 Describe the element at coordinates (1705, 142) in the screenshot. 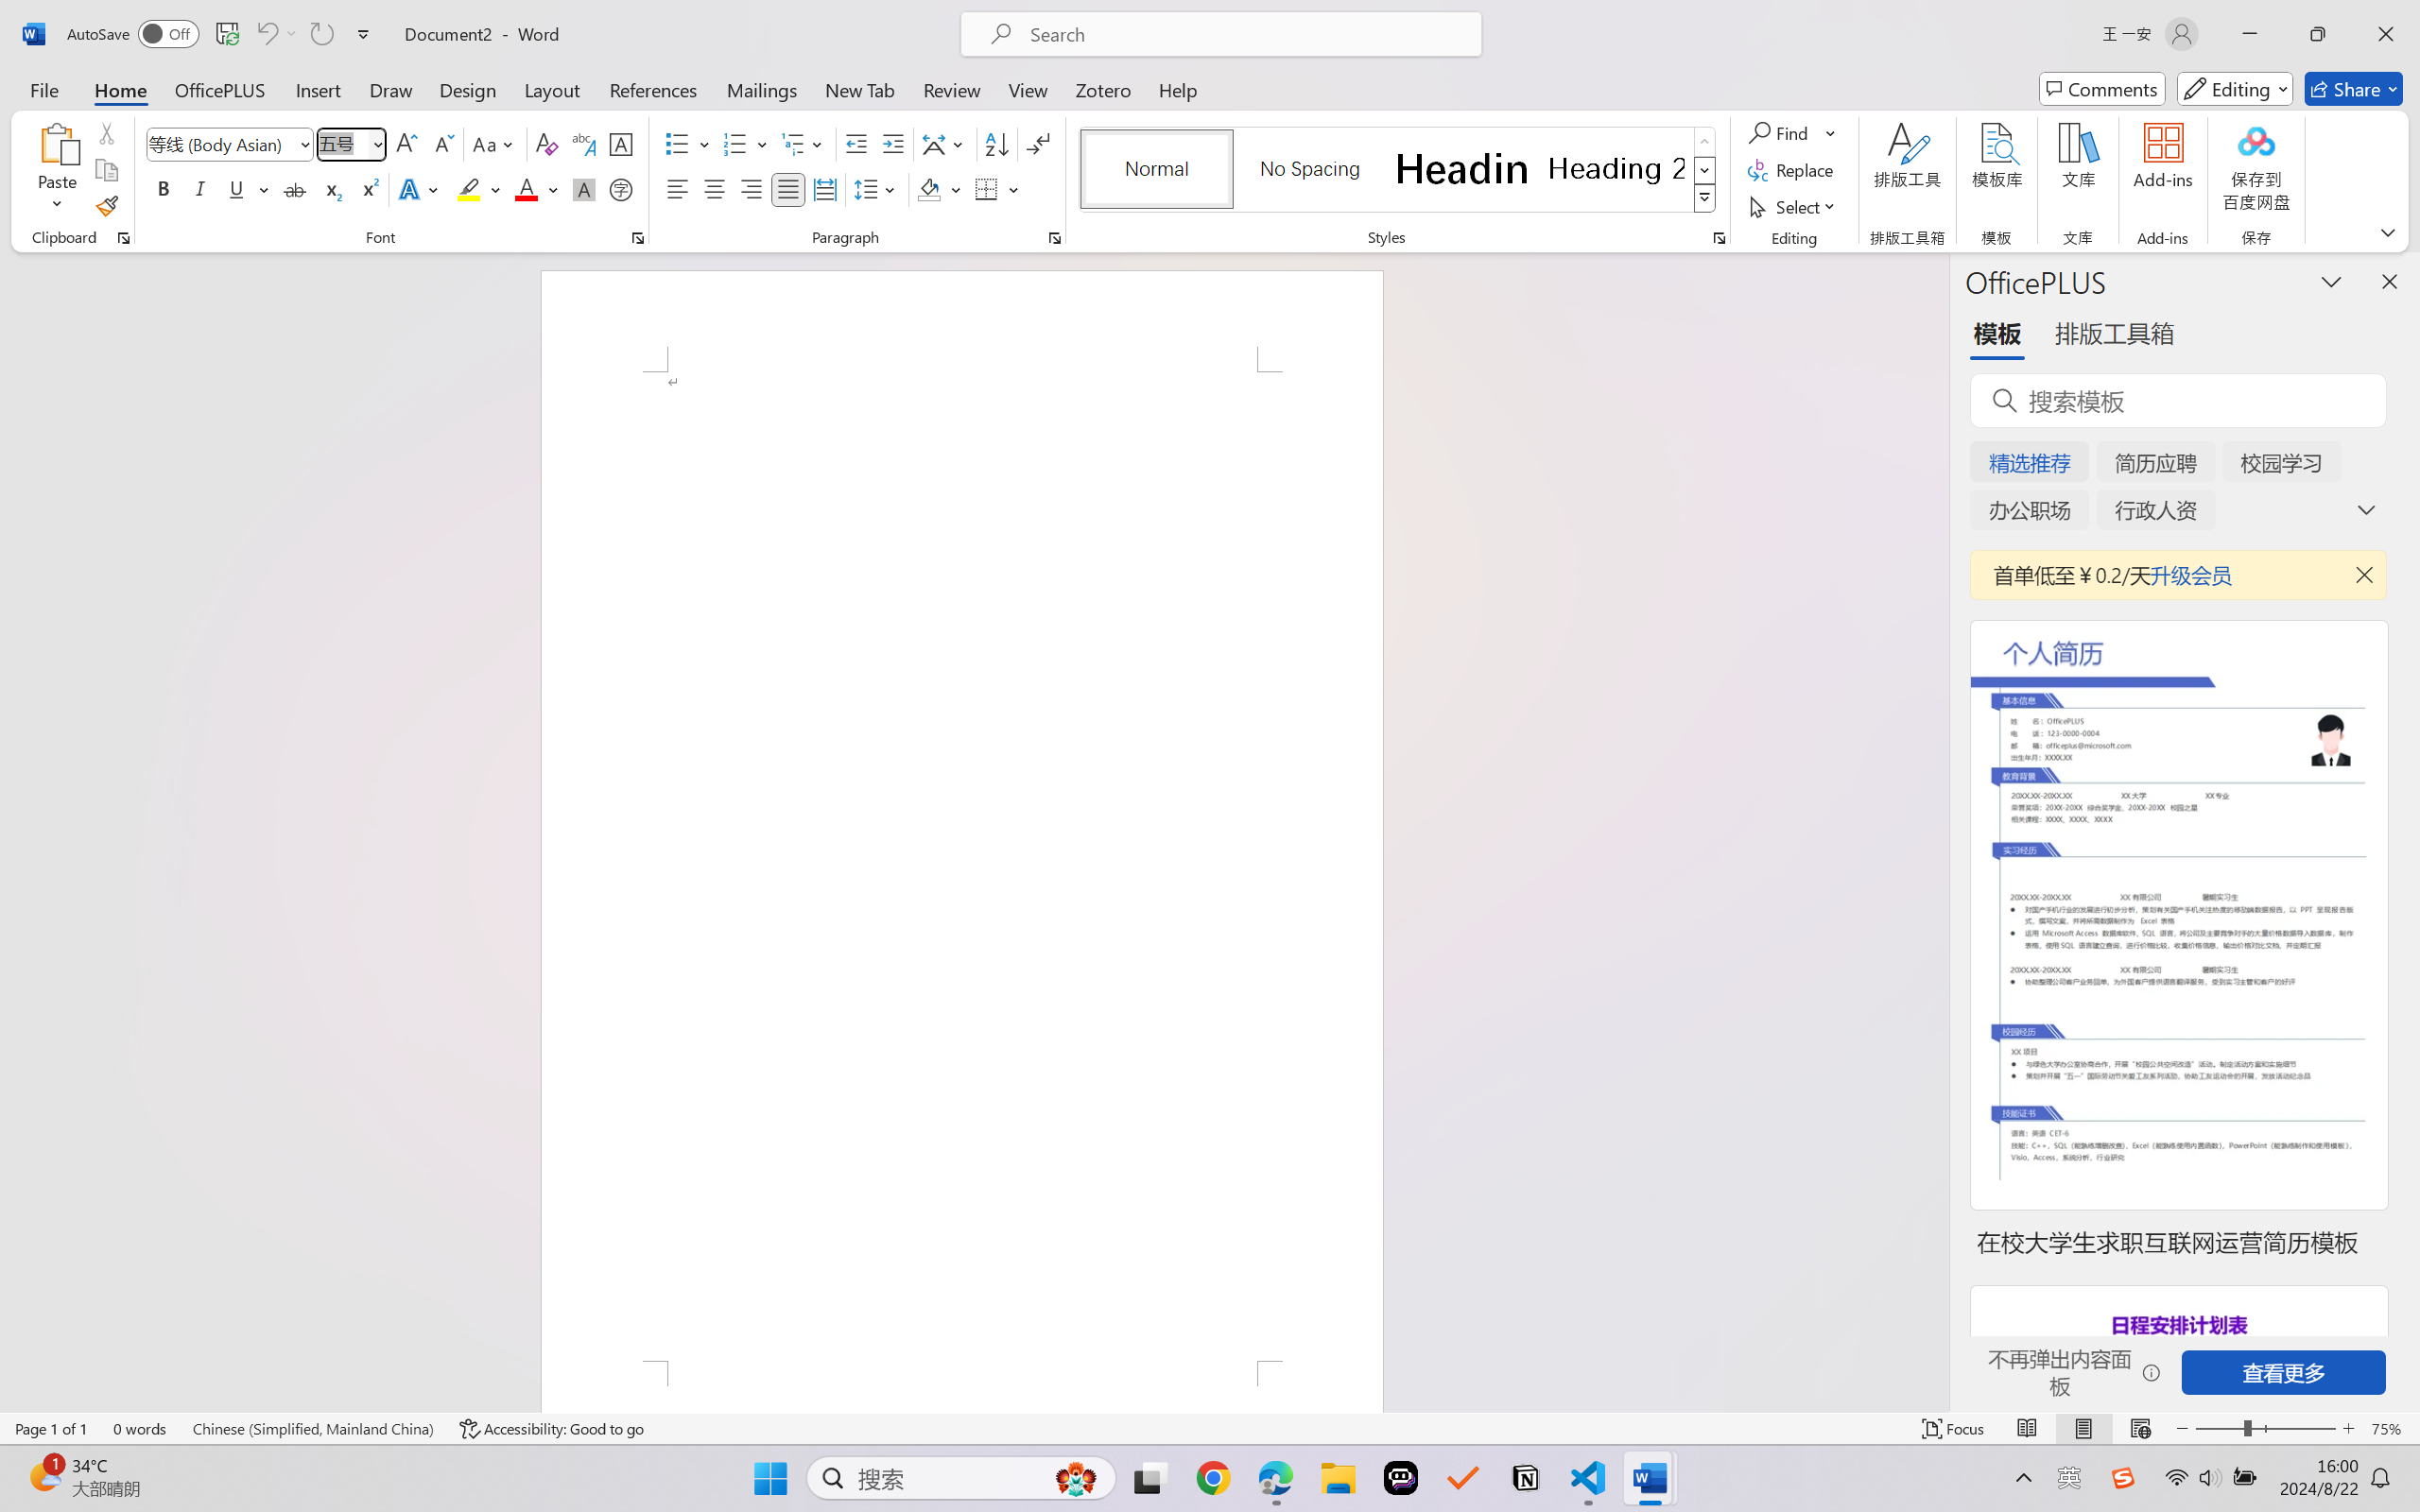

I see `Row up` at that location.